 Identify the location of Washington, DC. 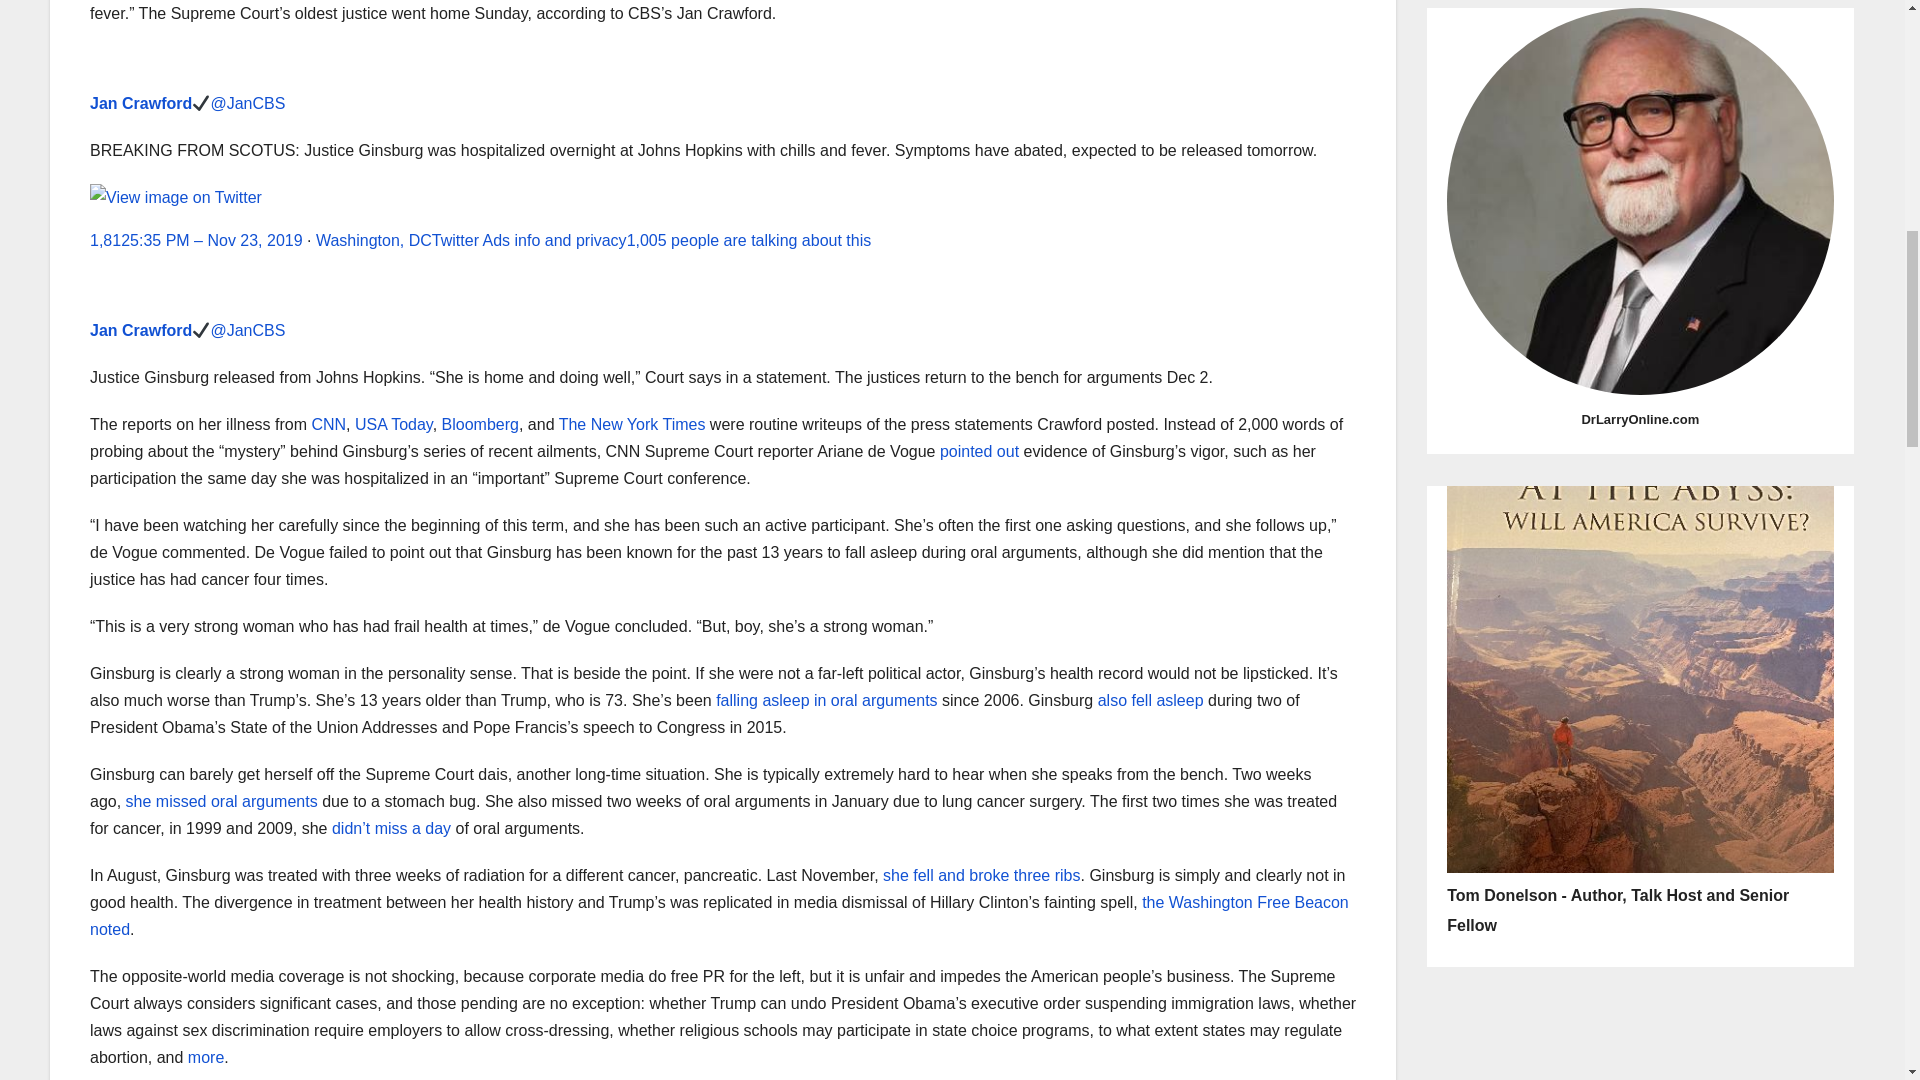
(374, 240).